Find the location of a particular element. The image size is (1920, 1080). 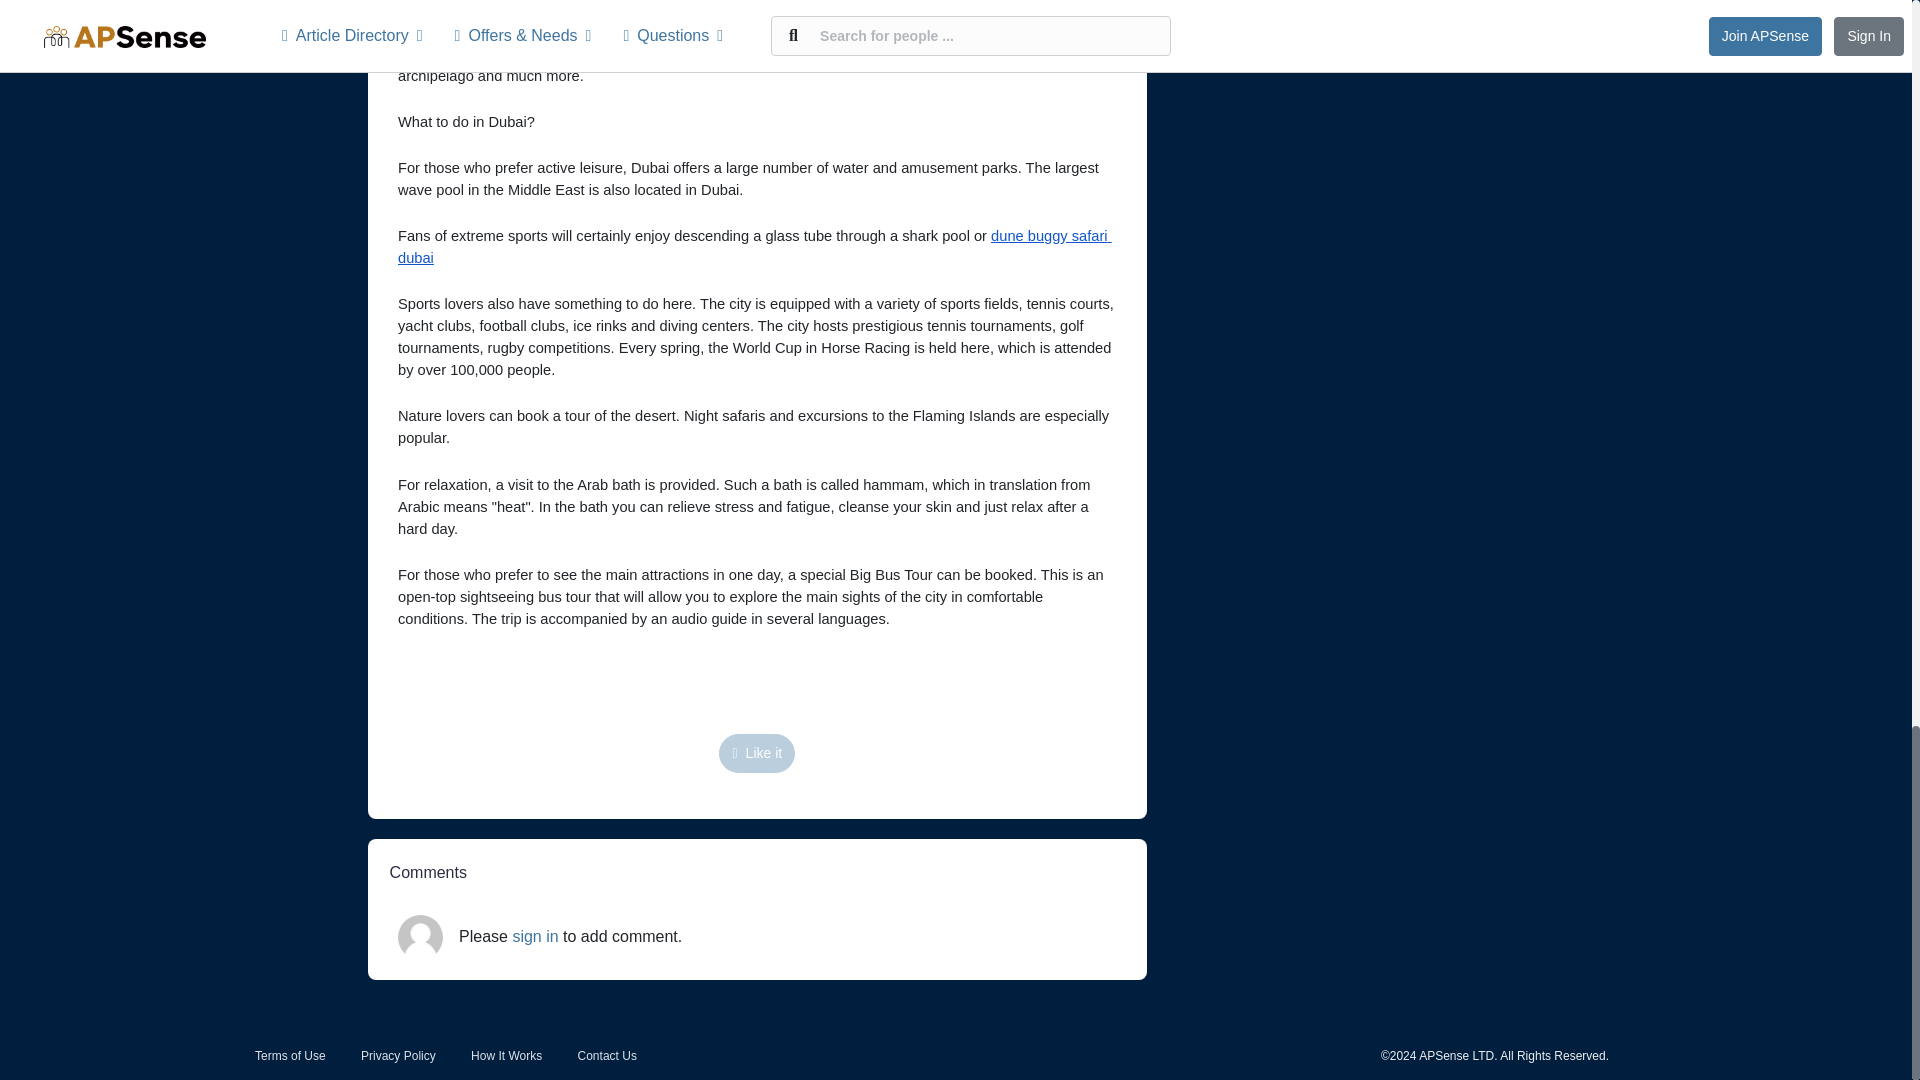

sign in is located at coordinates (535, 936).